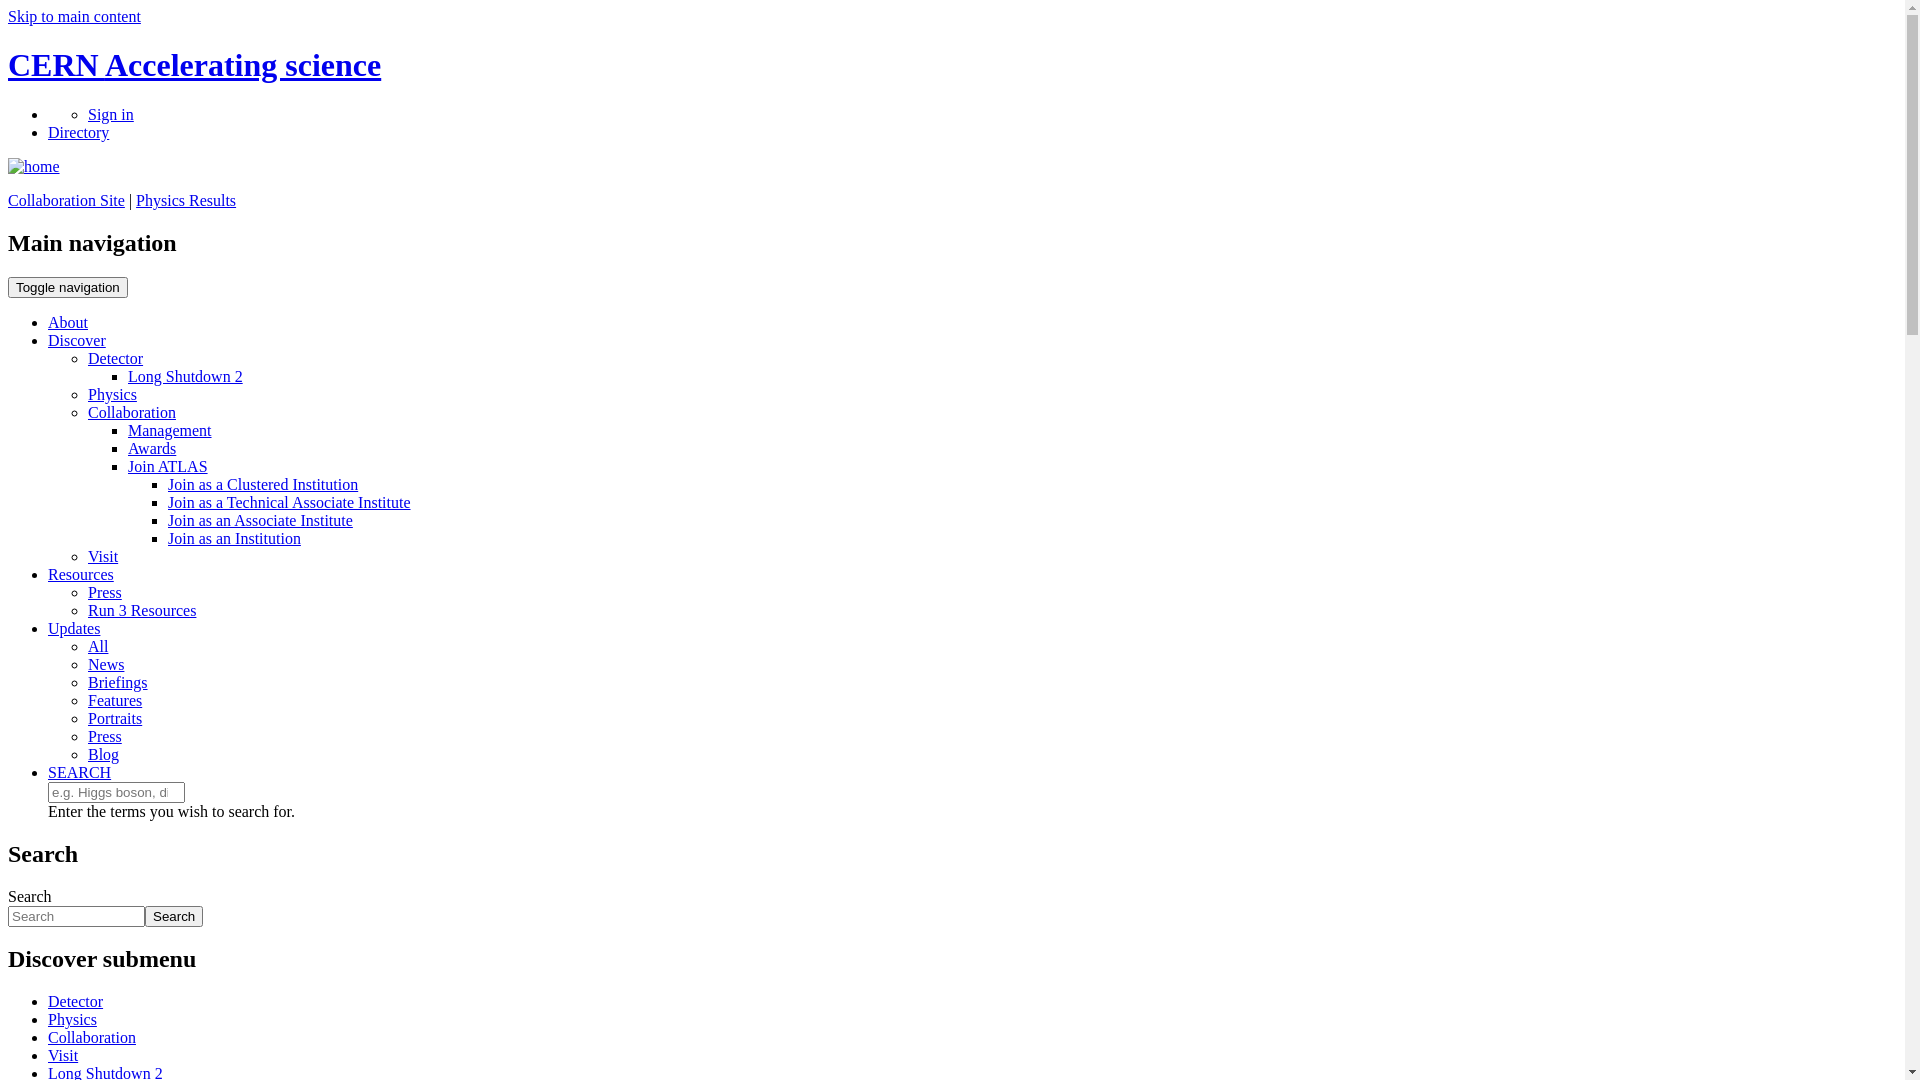 The width and height of the screenshot is (1920, 1080). Describe the element at coordinates (263, 484) in the screenshot. I see `Join as a Clustered Institution` at that location.